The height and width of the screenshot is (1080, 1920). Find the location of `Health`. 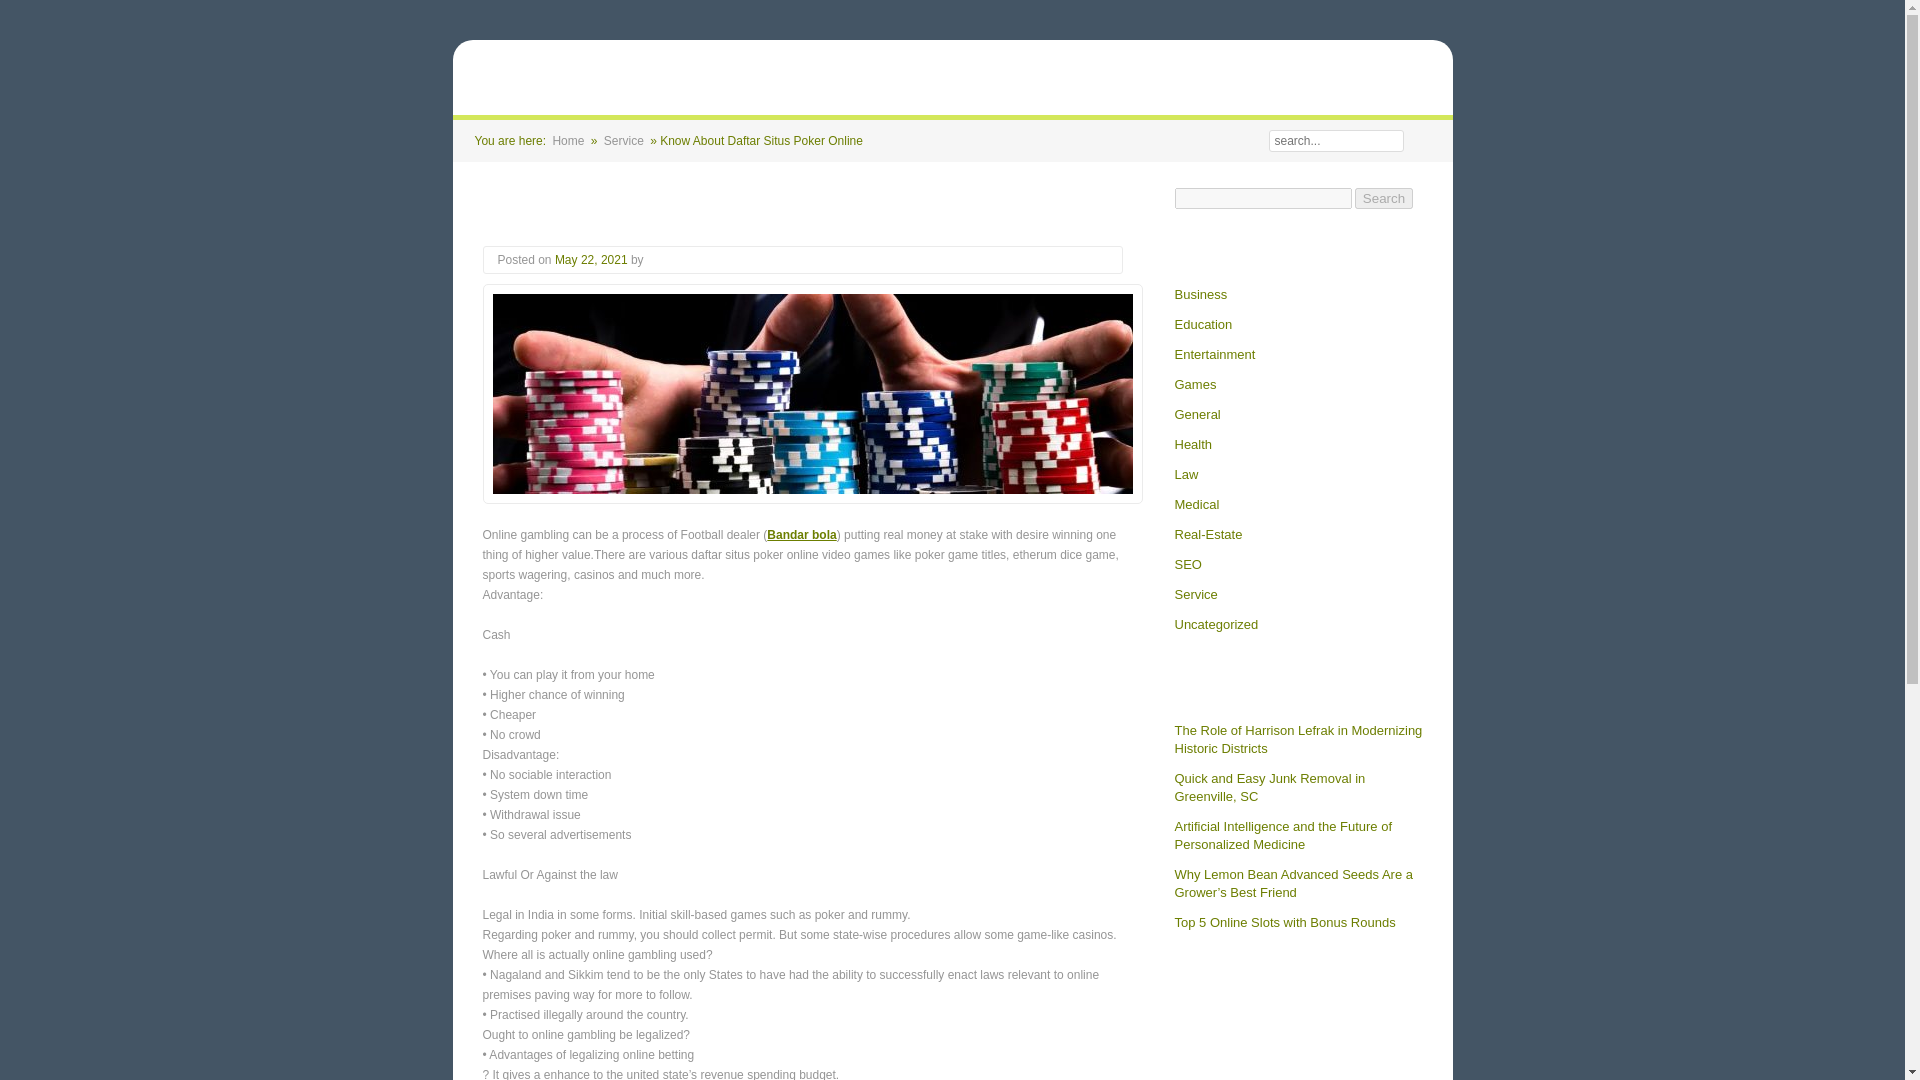

Health is located at coordinates (1192, 444).